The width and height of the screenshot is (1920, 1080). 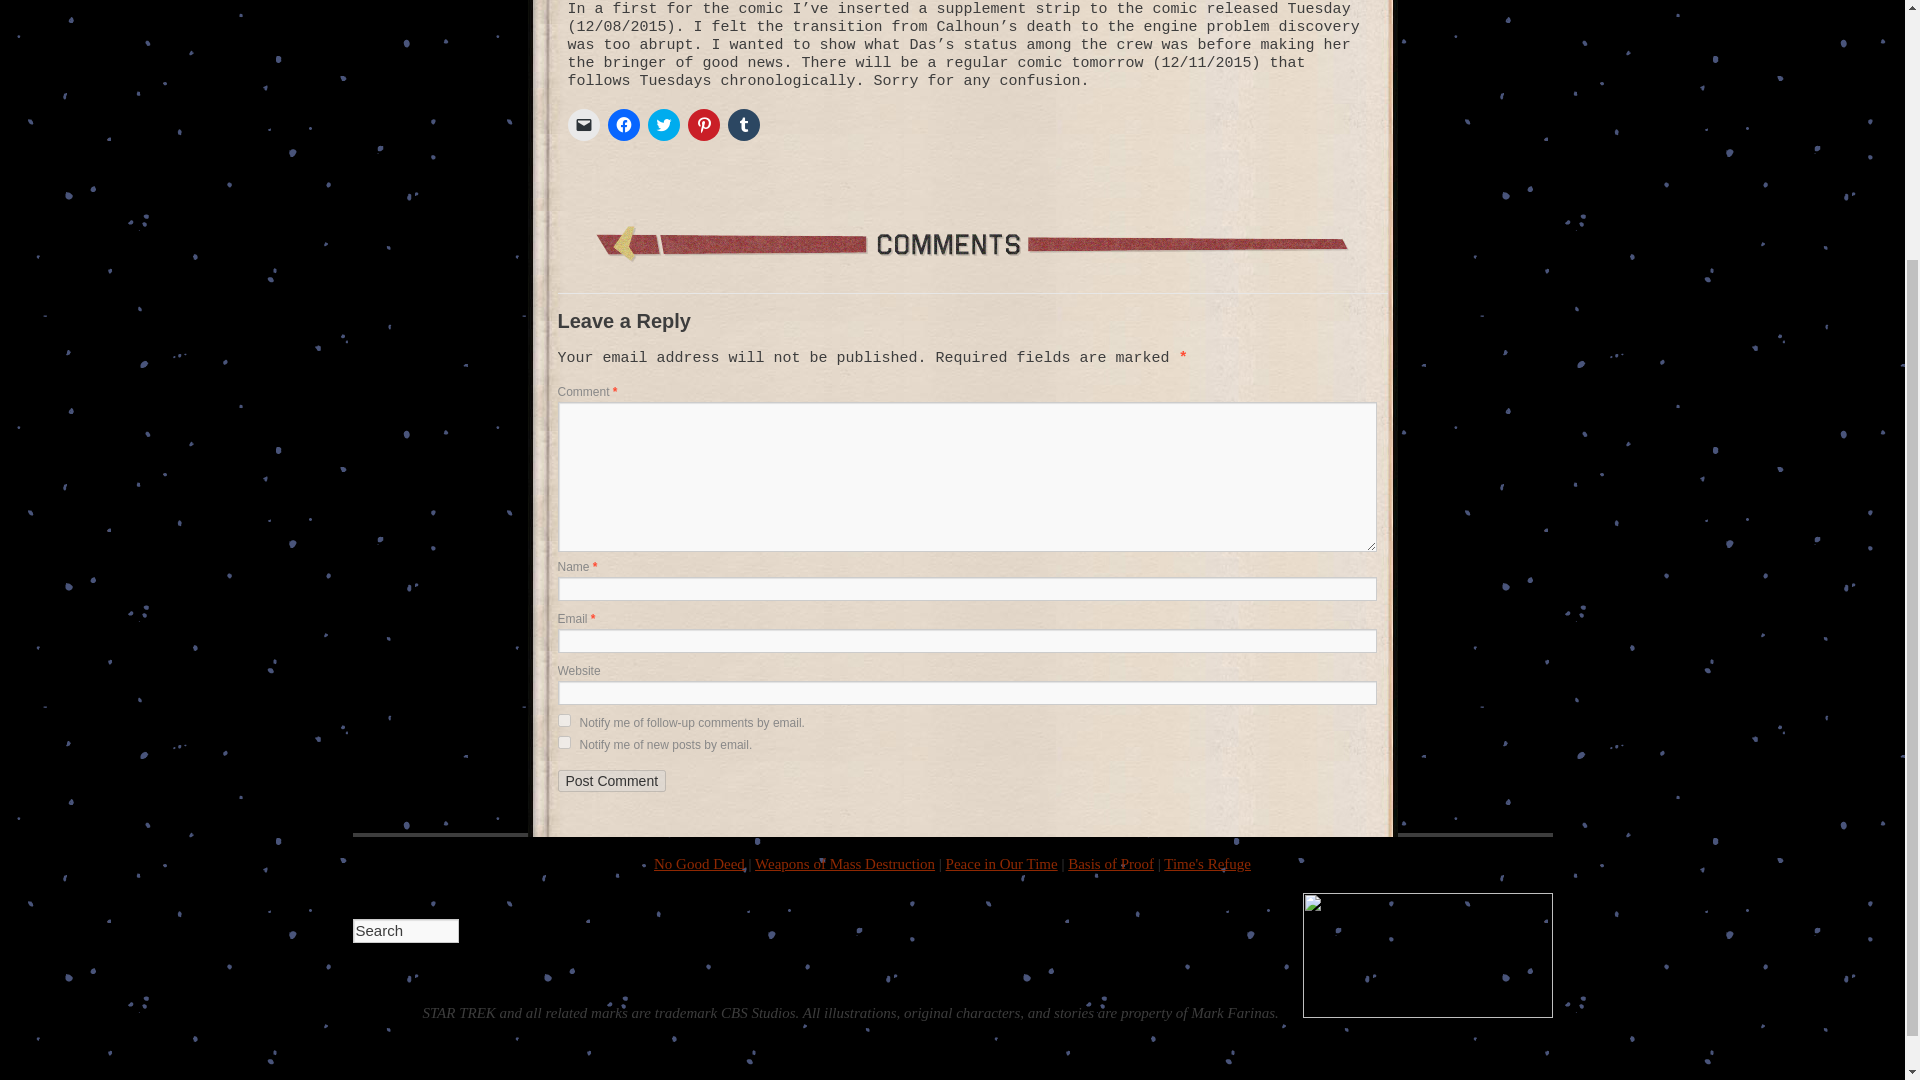 What do you see at coordinates (704, 125) in the screenshot?
I see `Click to share on Pinterest` at bounding box center [704, 125].